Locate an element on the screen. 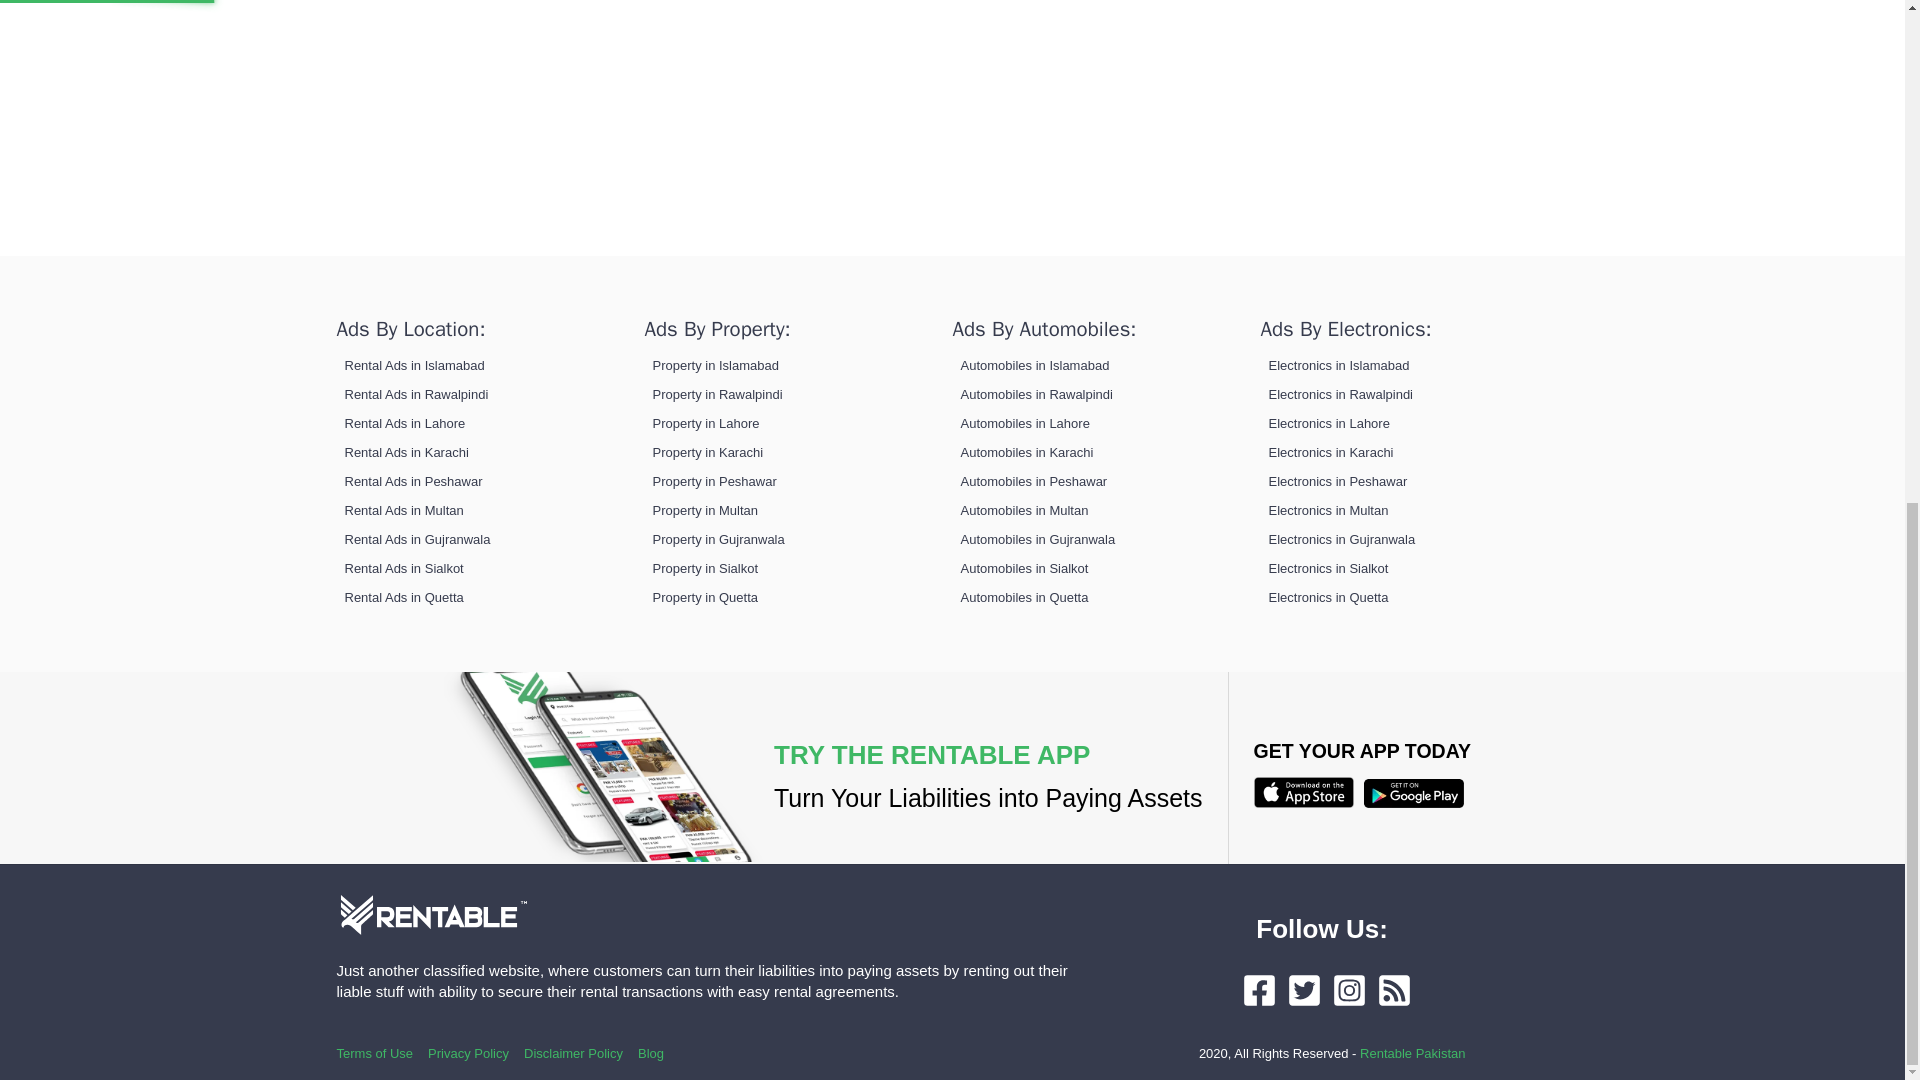 This screenshot has width=1920, height=1080. Rental Ads in Multan is located at coordinates (402, 510).